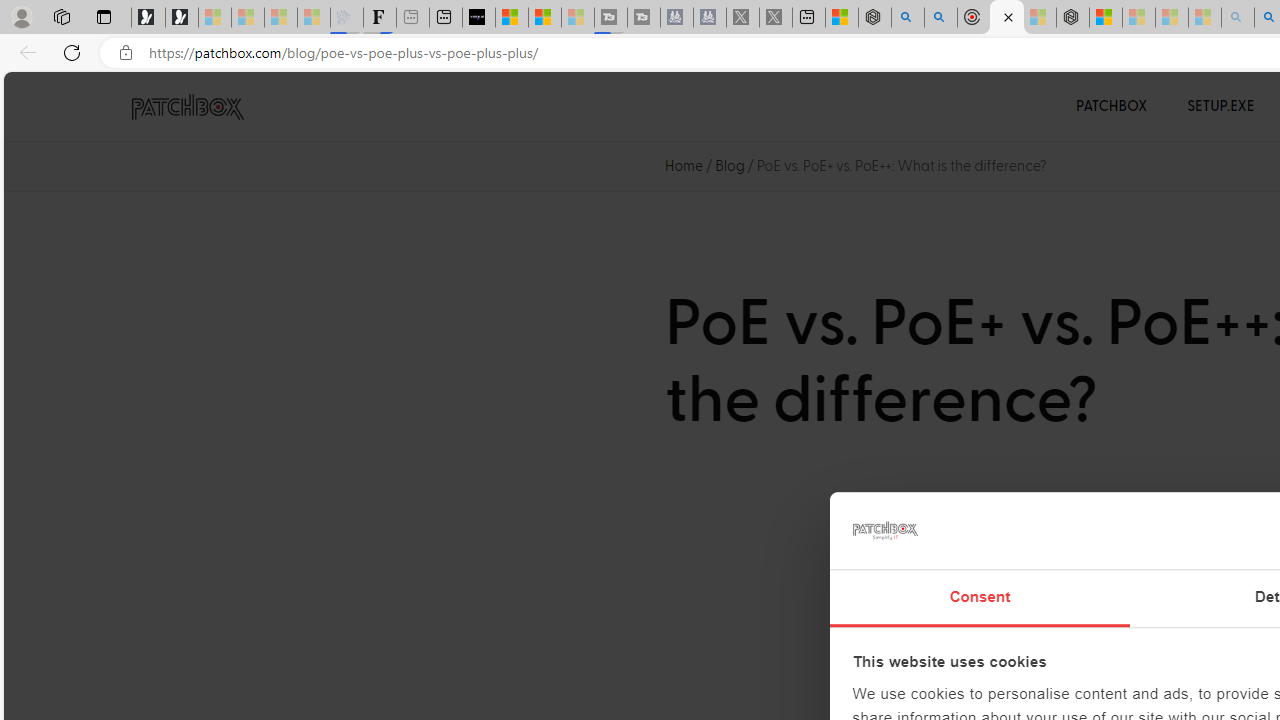  Describe the element at coordinates (980, 598) in the screenshot. I see `Consent` at that location.